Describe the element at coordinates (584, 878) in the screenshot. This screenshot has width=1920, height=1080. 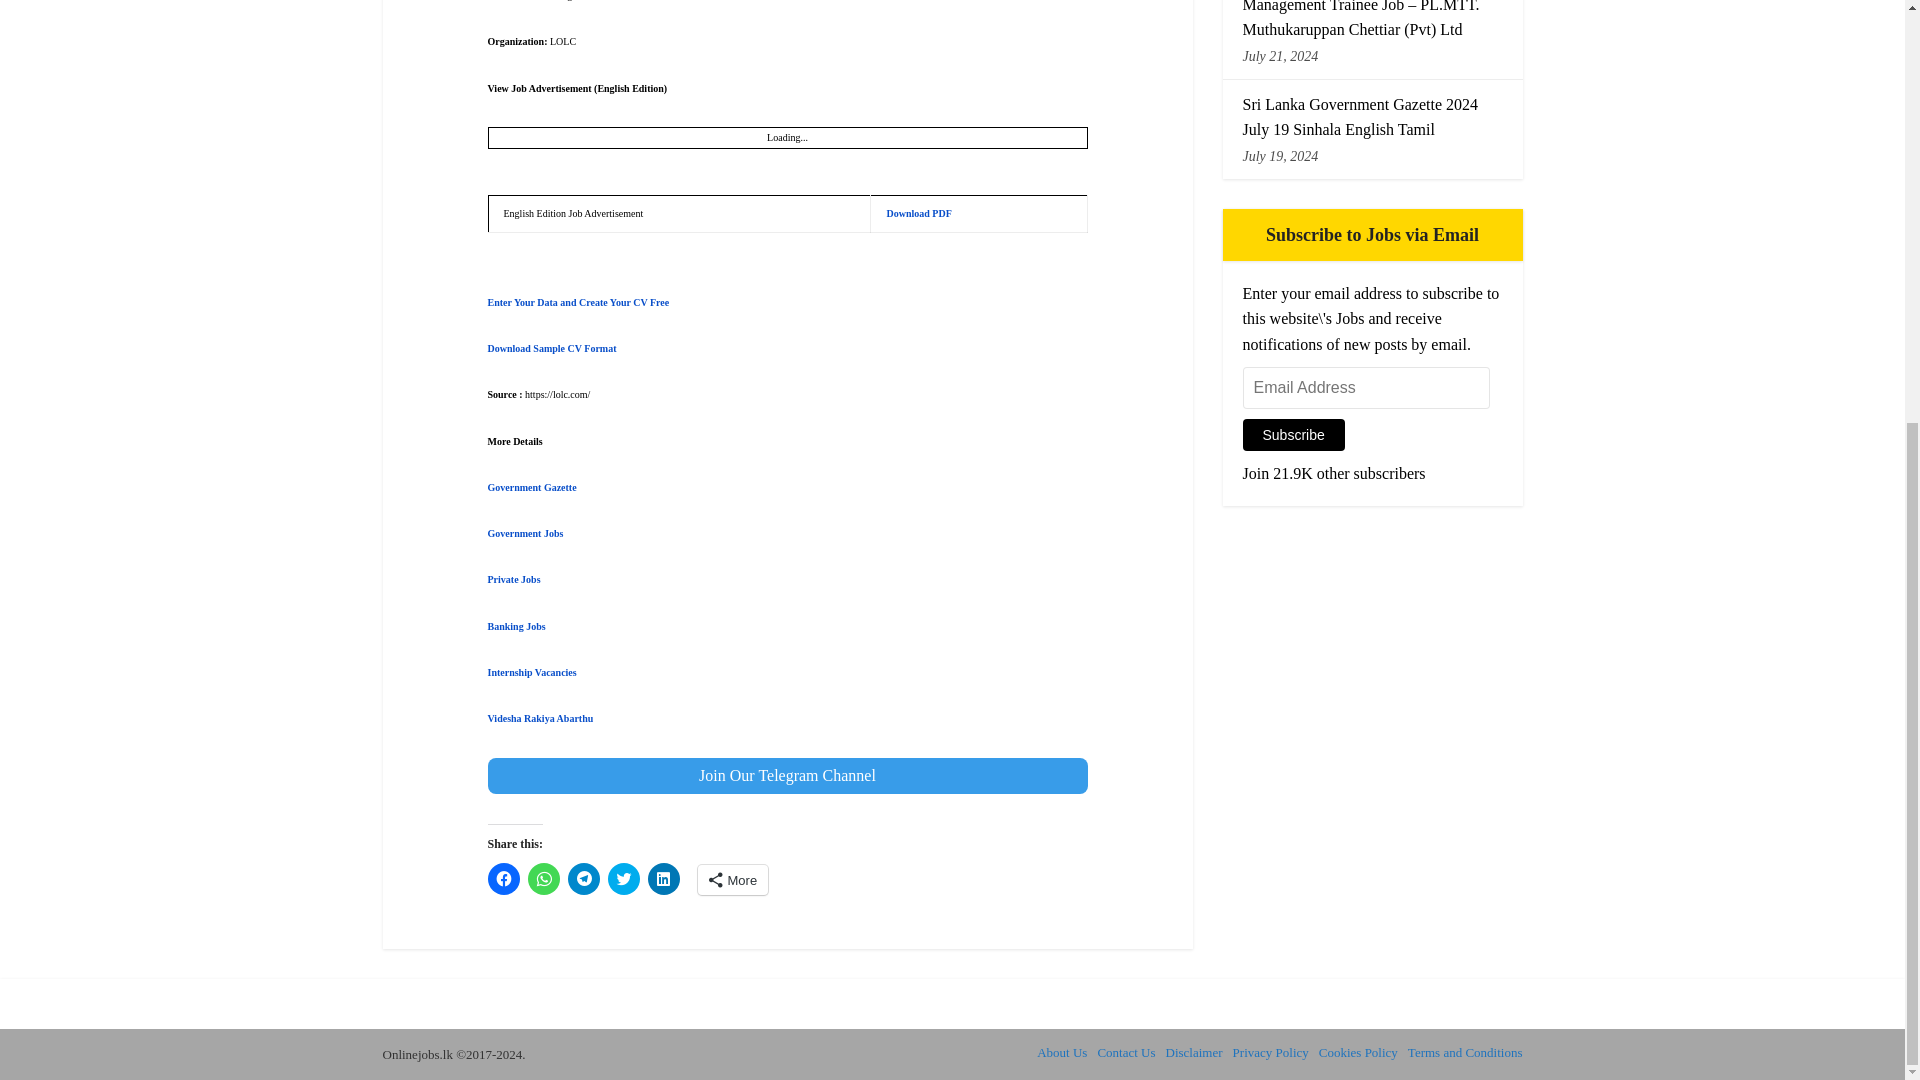
I see `Click to share on Telegram` at that location.